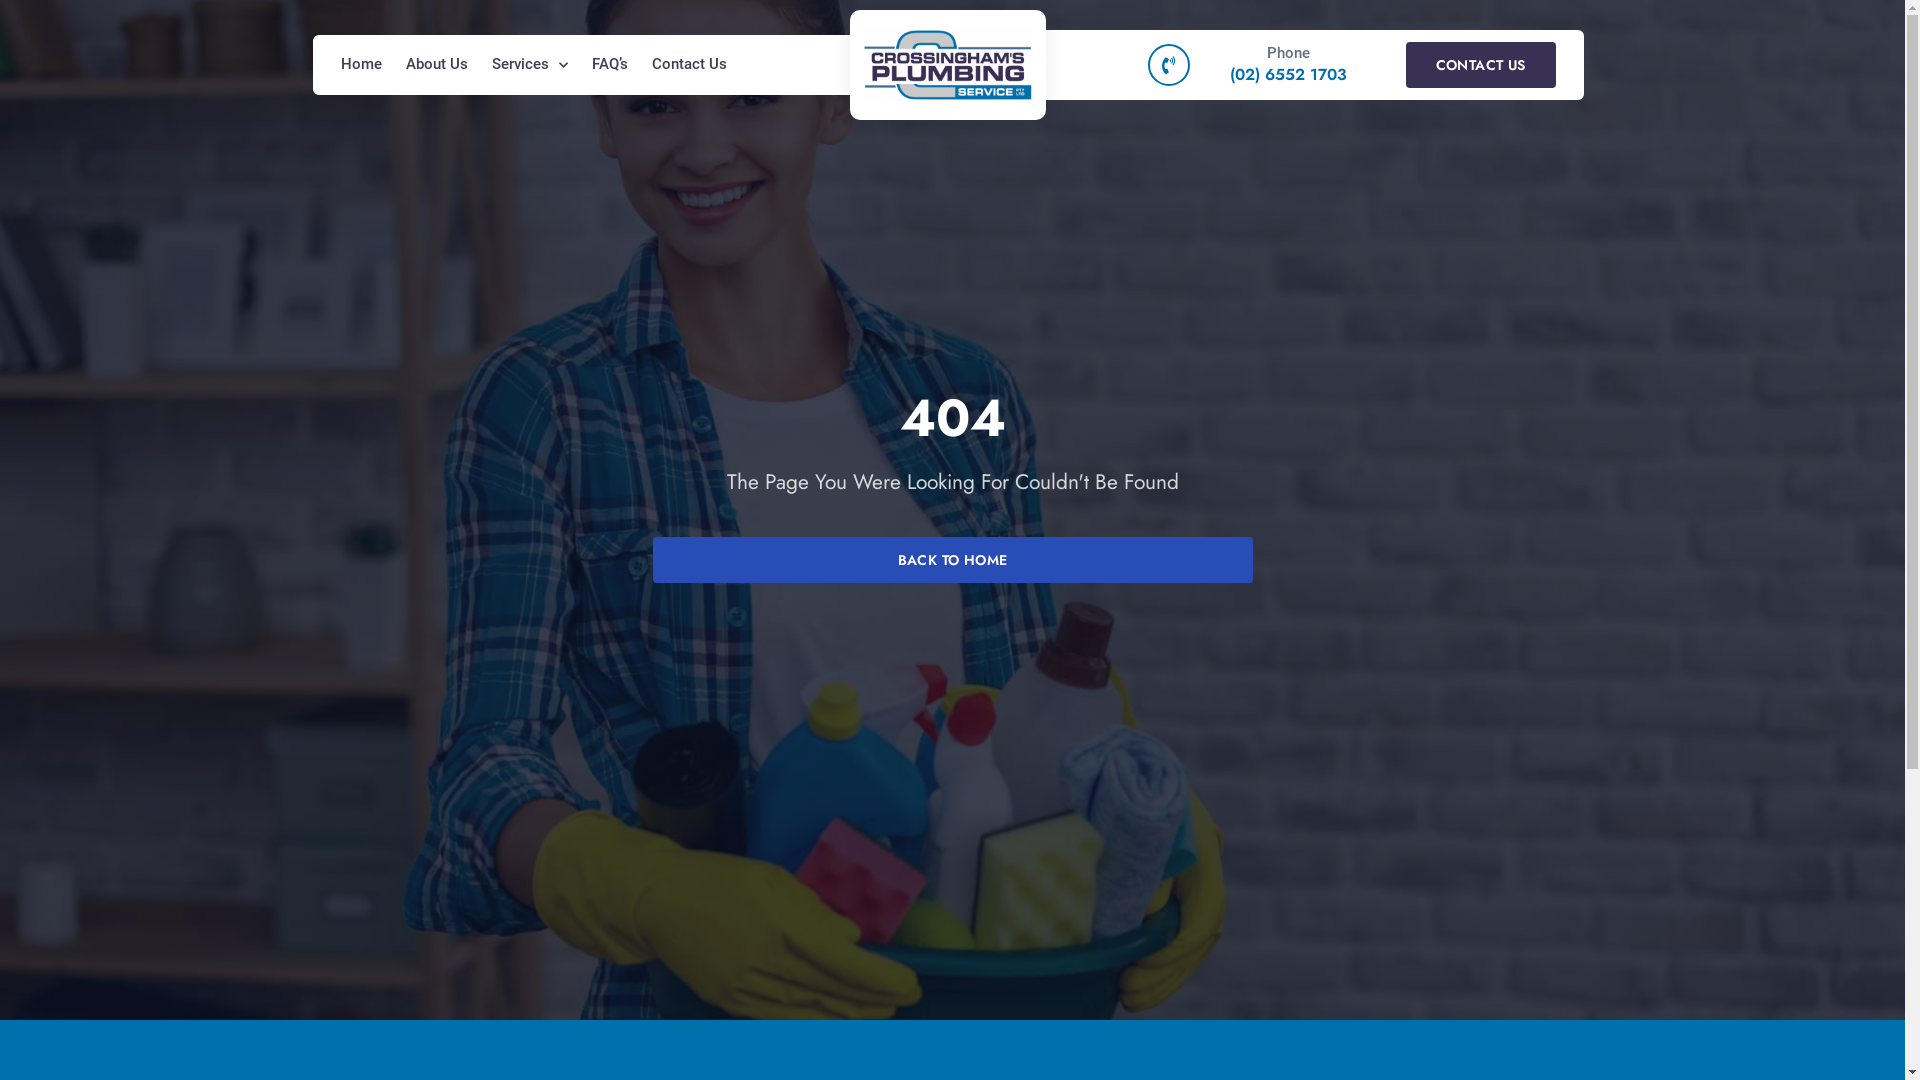 The height and width of the screenshot is (1080, 1920). I want to click on Phone, so click(1288, 53).